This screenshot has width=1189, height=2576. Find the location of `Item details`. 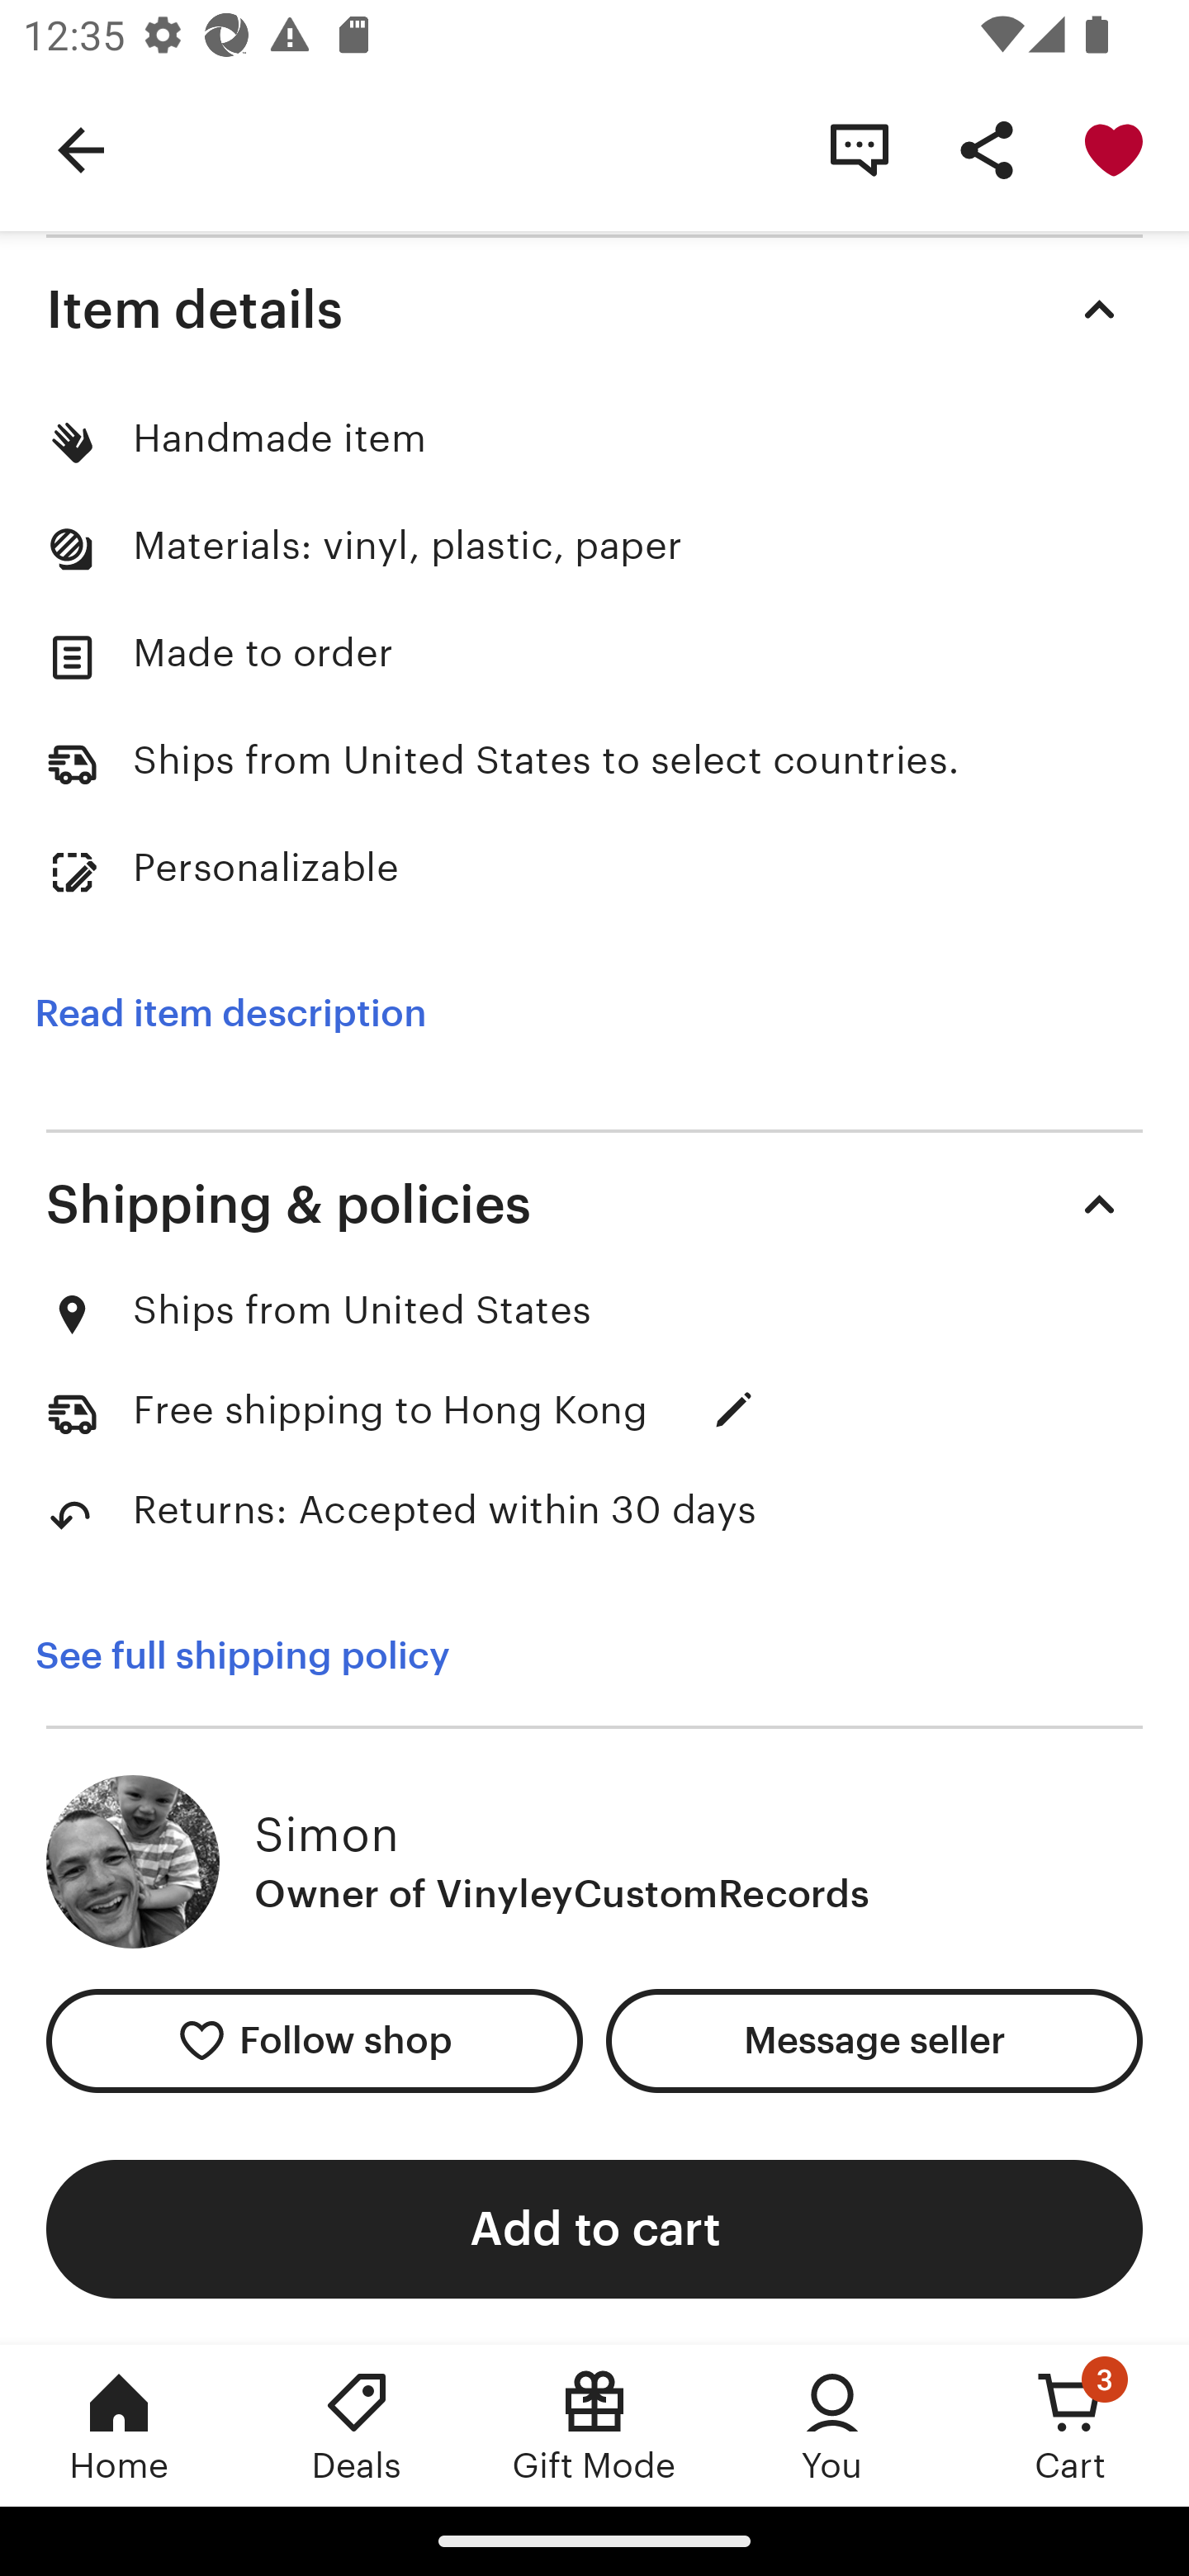

Item details is located at coordinates (594, 309).